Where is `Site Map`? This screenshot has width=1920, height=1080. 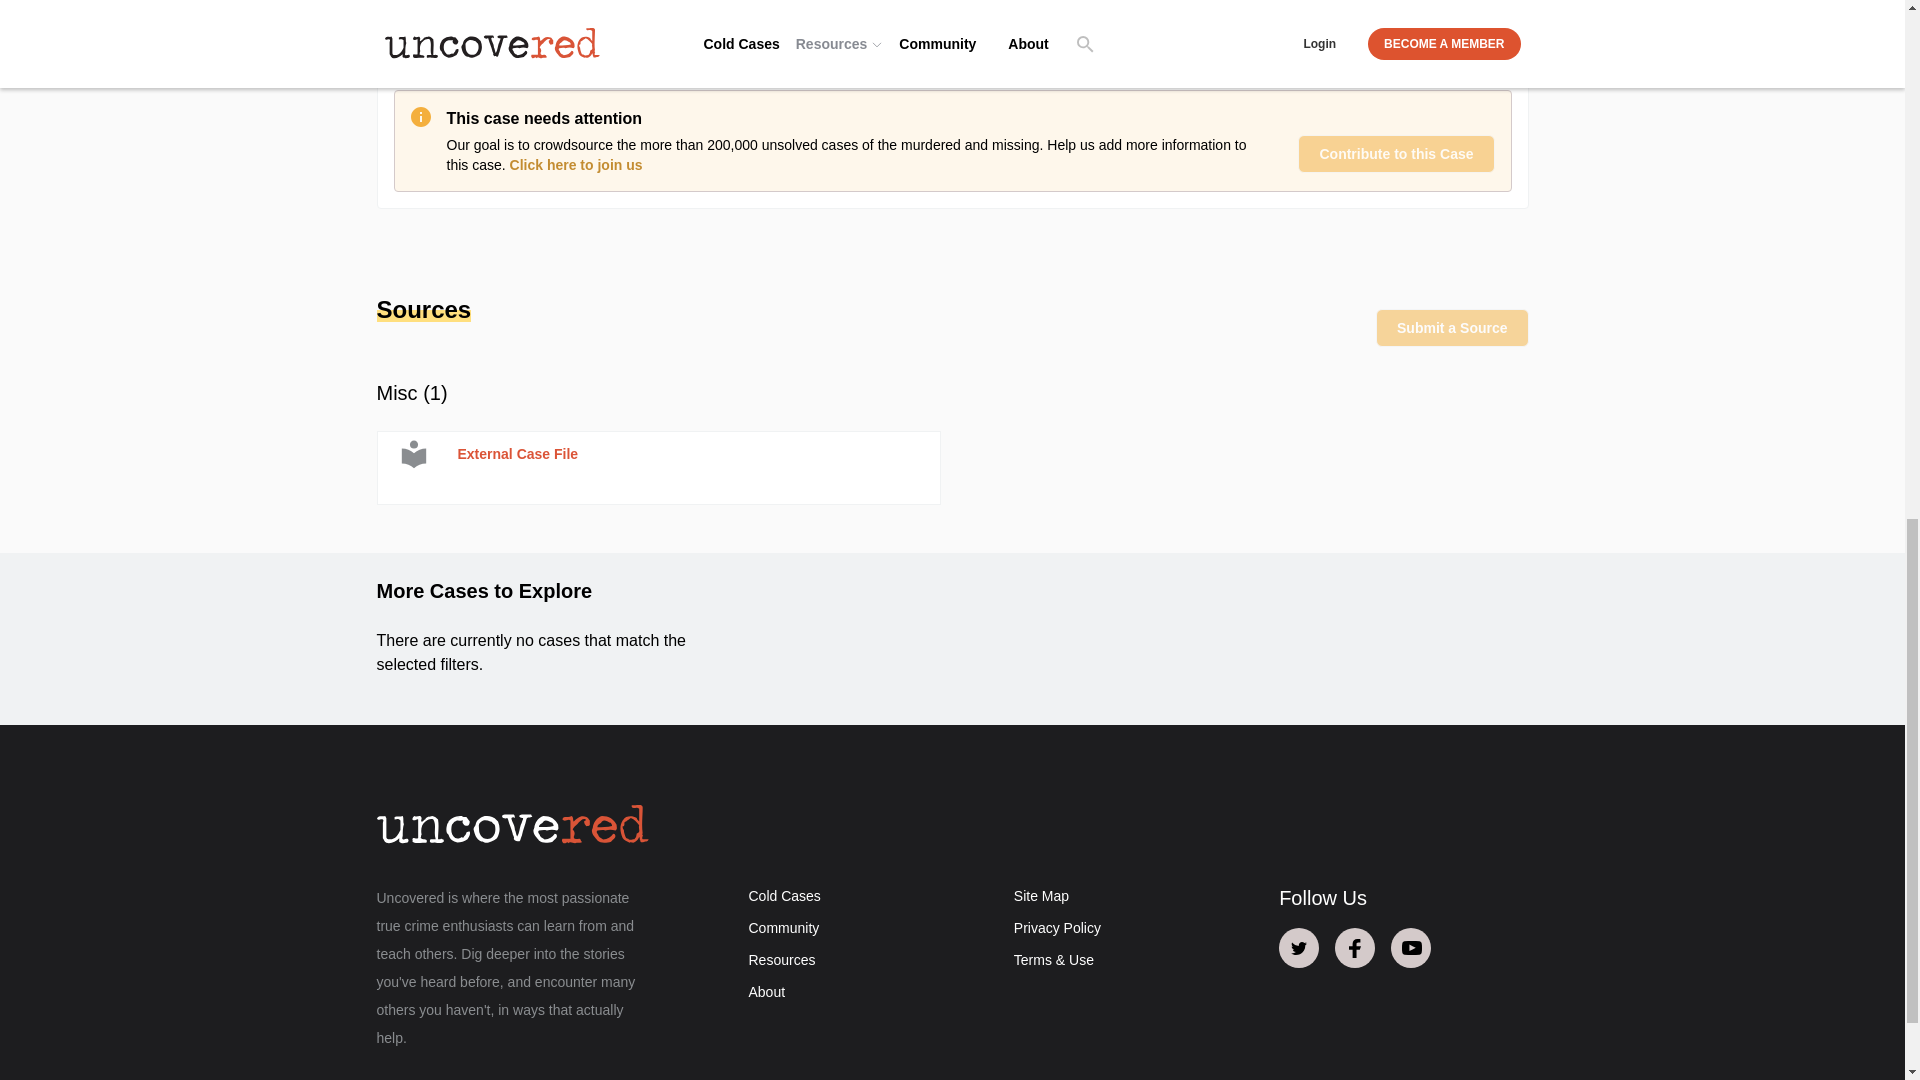
Site Map is located at coordinates (1041, 895).